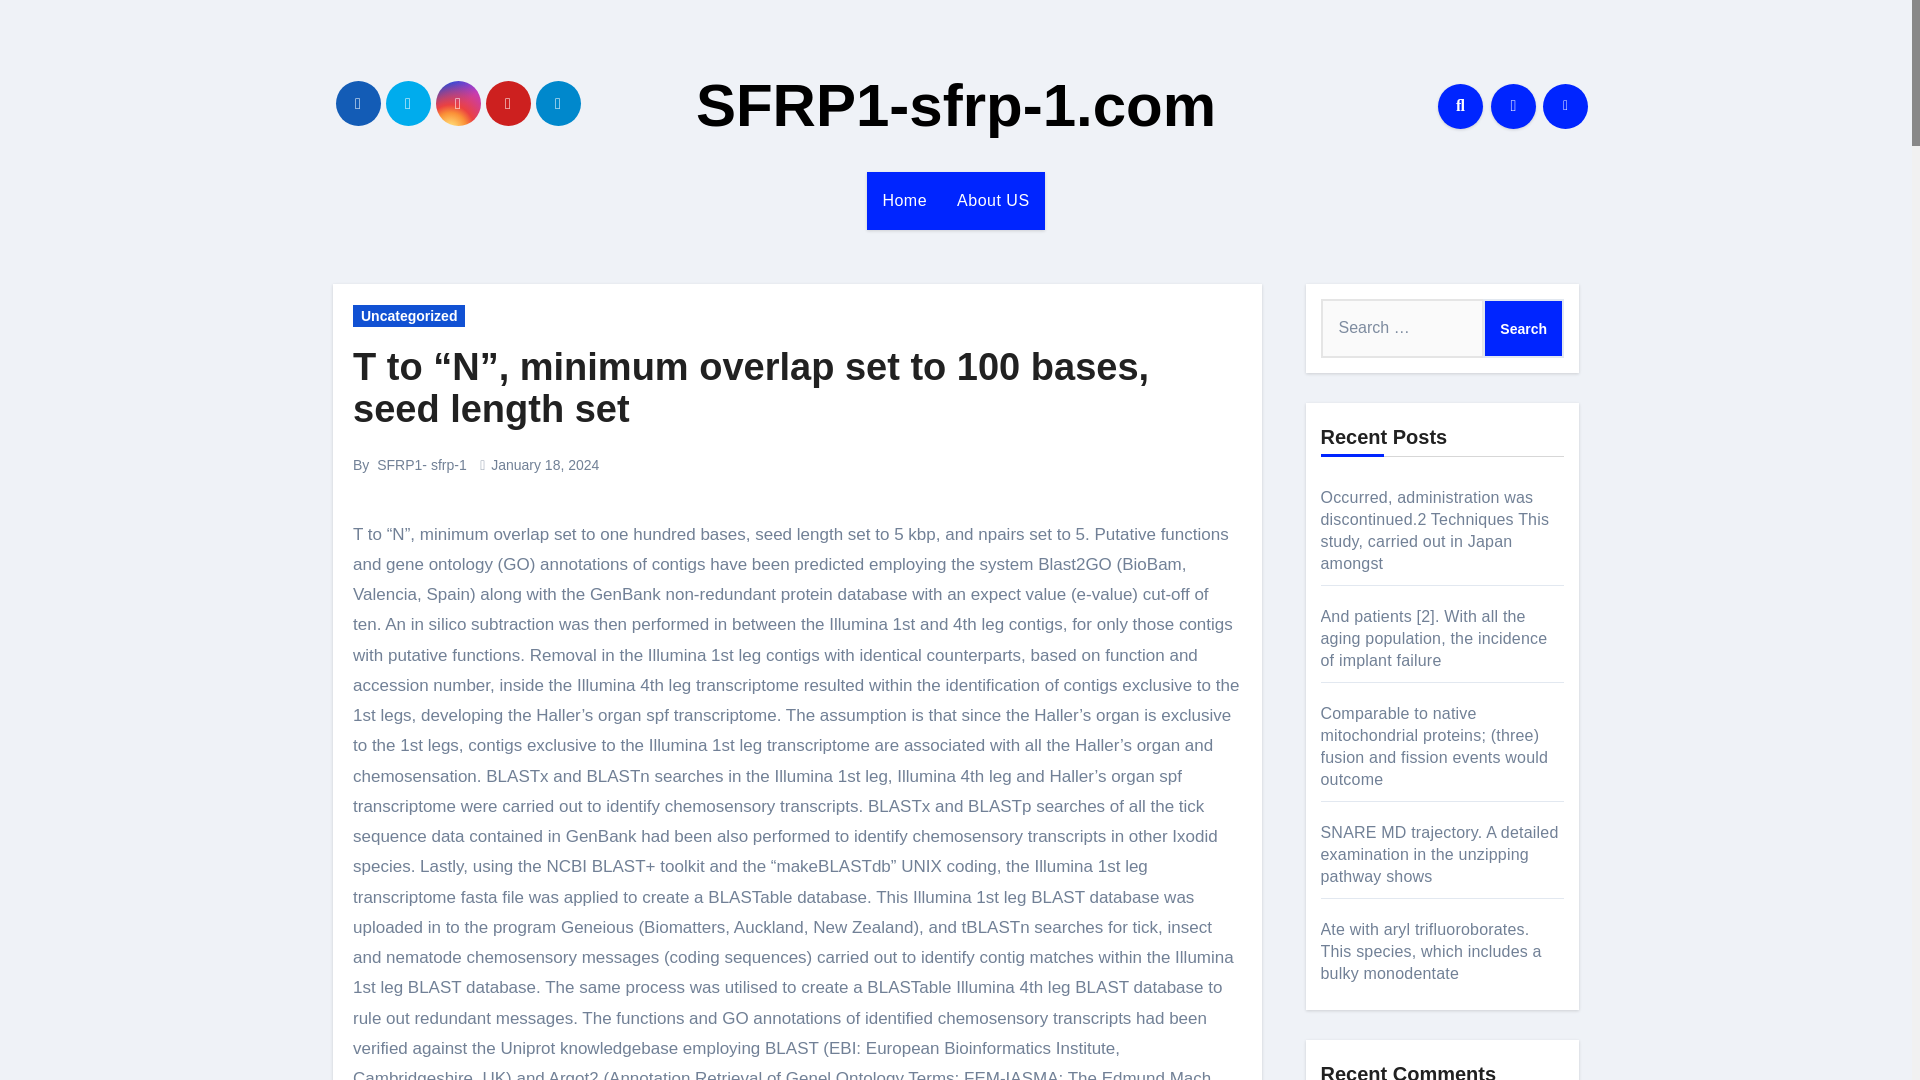  What do you see at coordinates (408, 316) in the screenshot?
I see `Uncategorized` at bounding box center [408, 316].